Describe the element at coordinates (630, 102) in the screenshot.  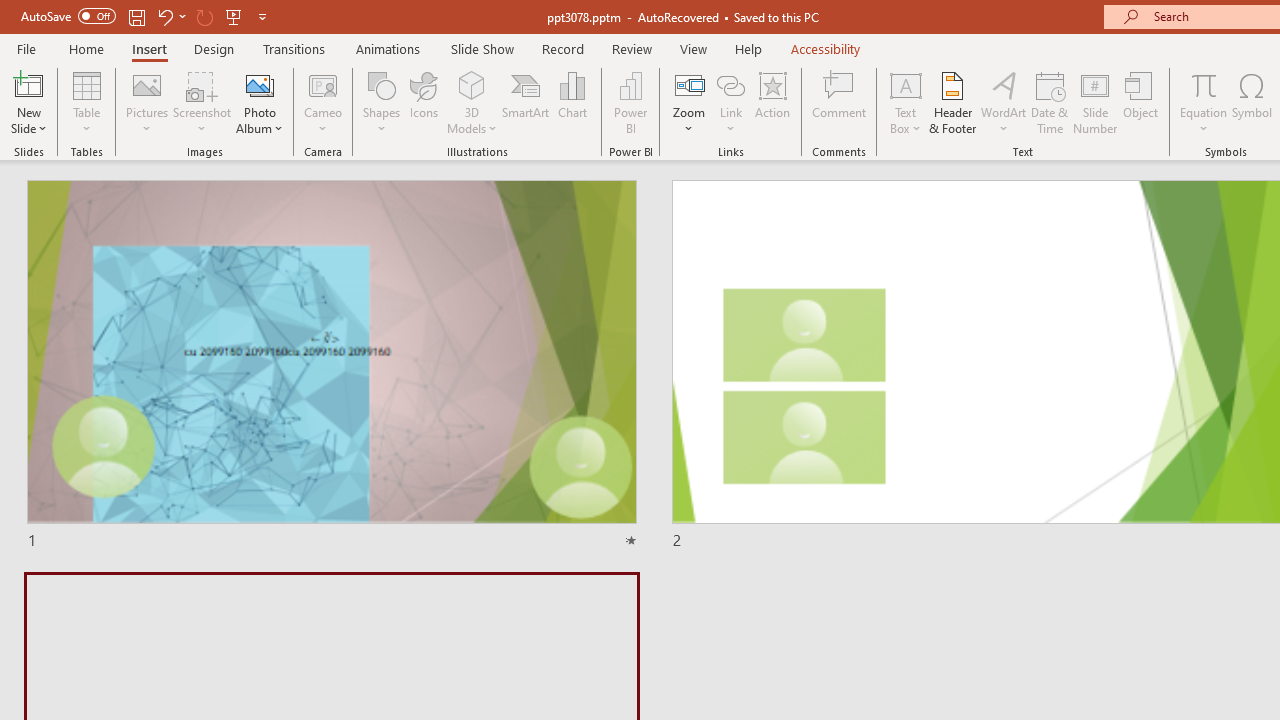
I see `Power BI` at that location.